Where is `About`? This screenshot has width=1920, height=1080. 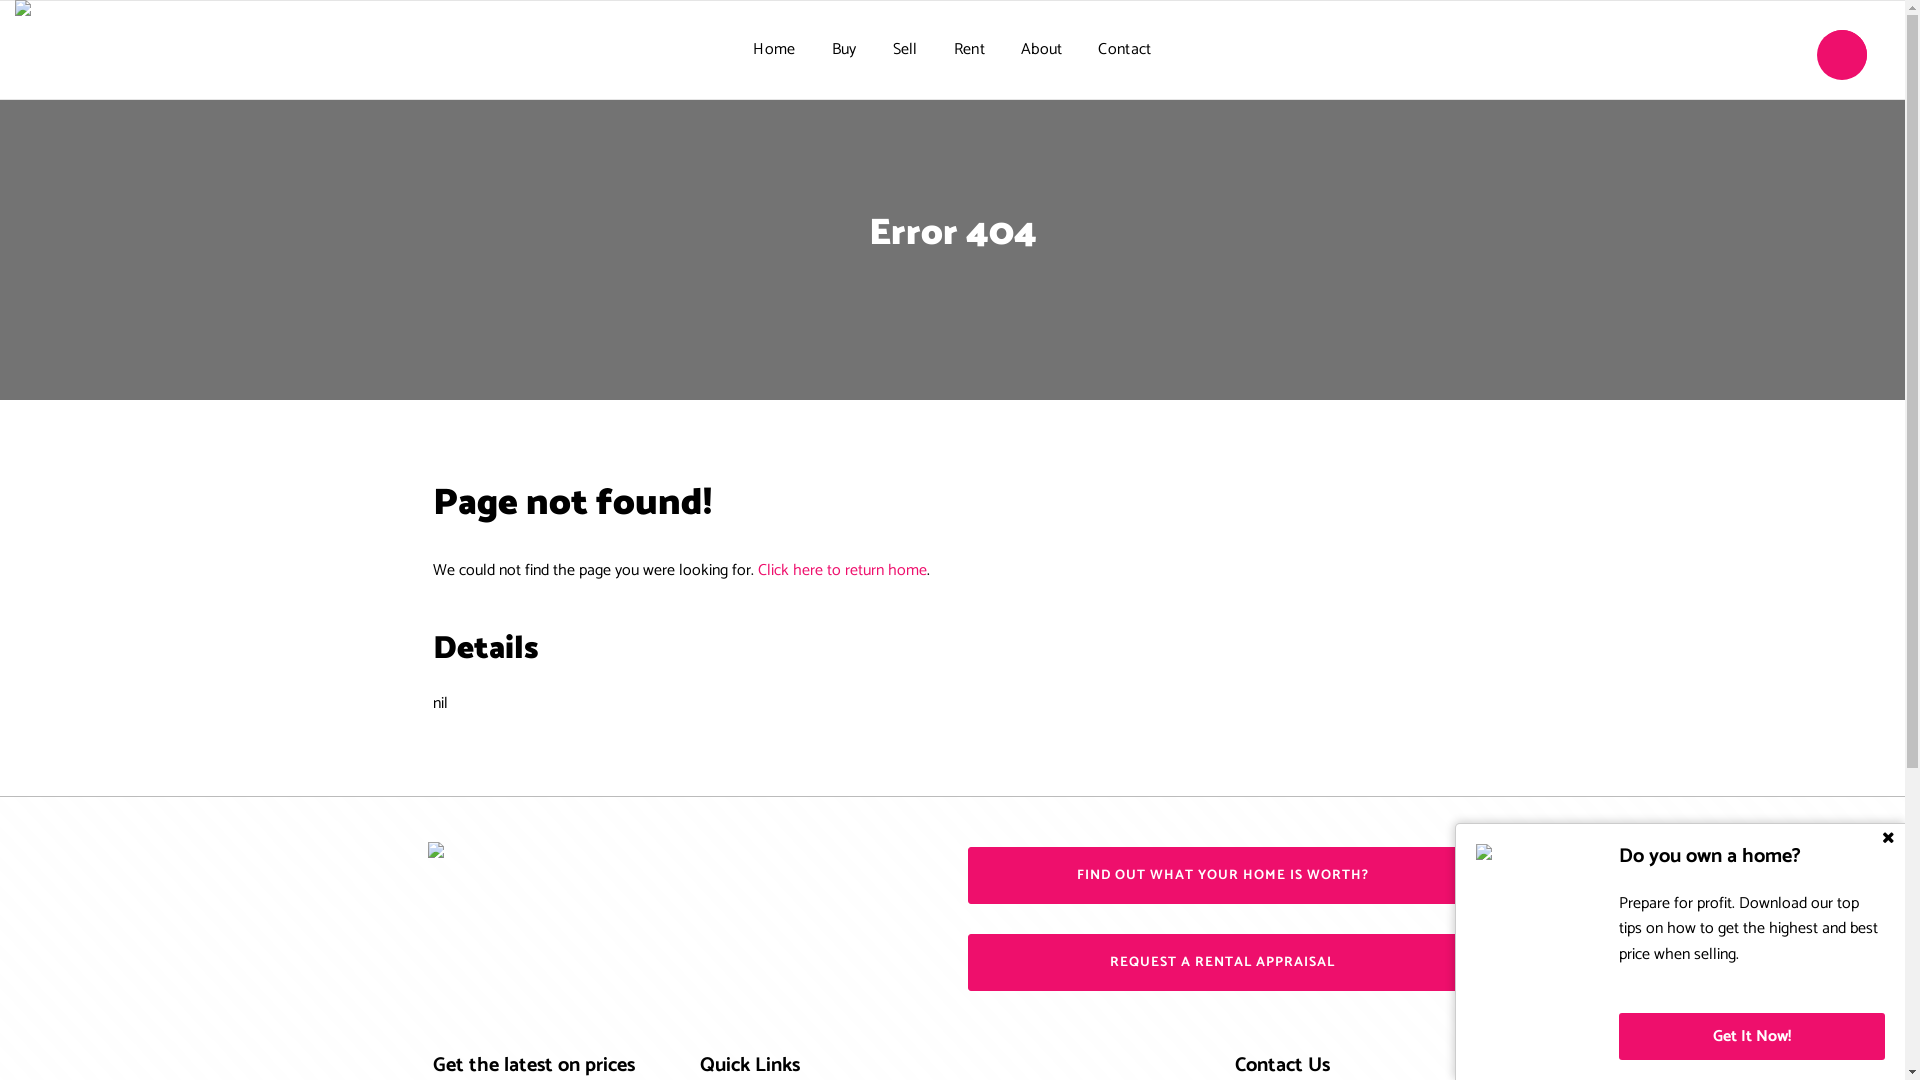
About is located at coordinates (1042, 50).